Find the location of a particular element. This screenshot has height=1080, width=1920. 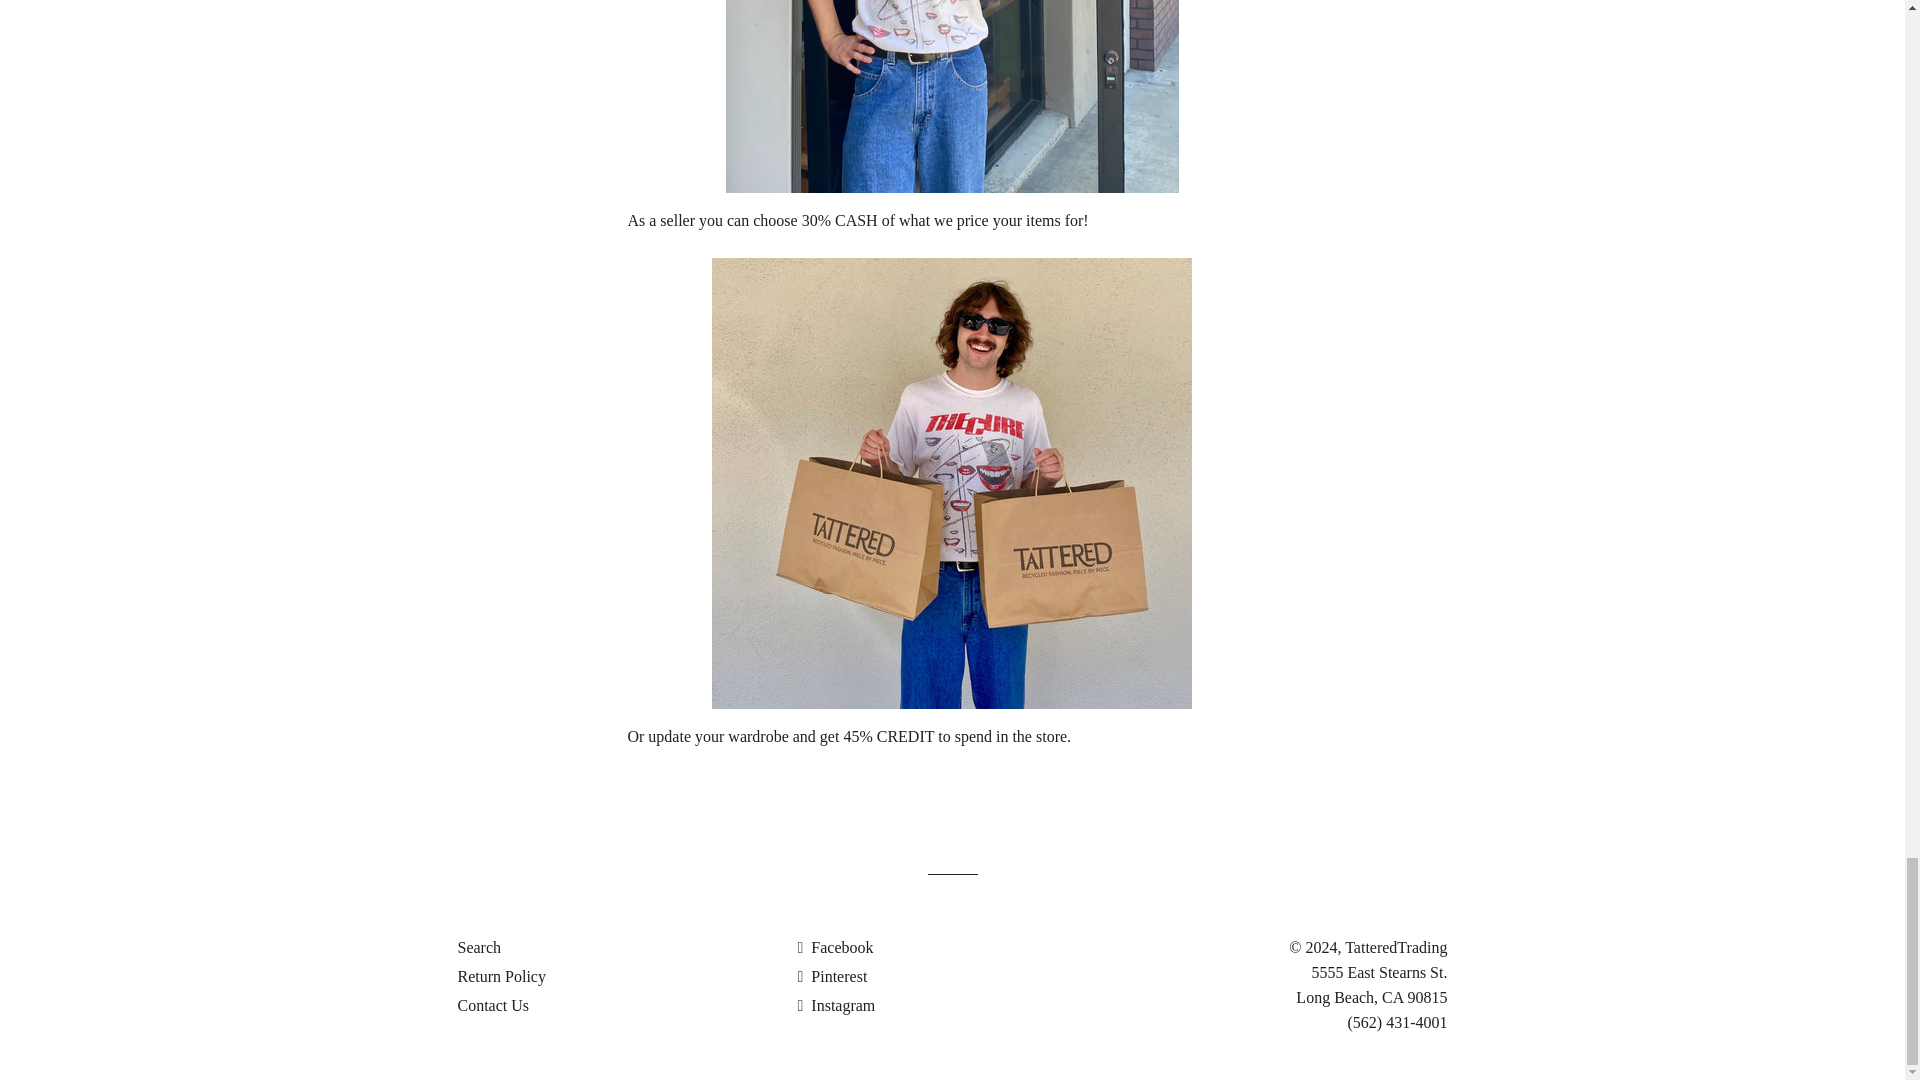

Return Policy is located at coordinates (502, 976).